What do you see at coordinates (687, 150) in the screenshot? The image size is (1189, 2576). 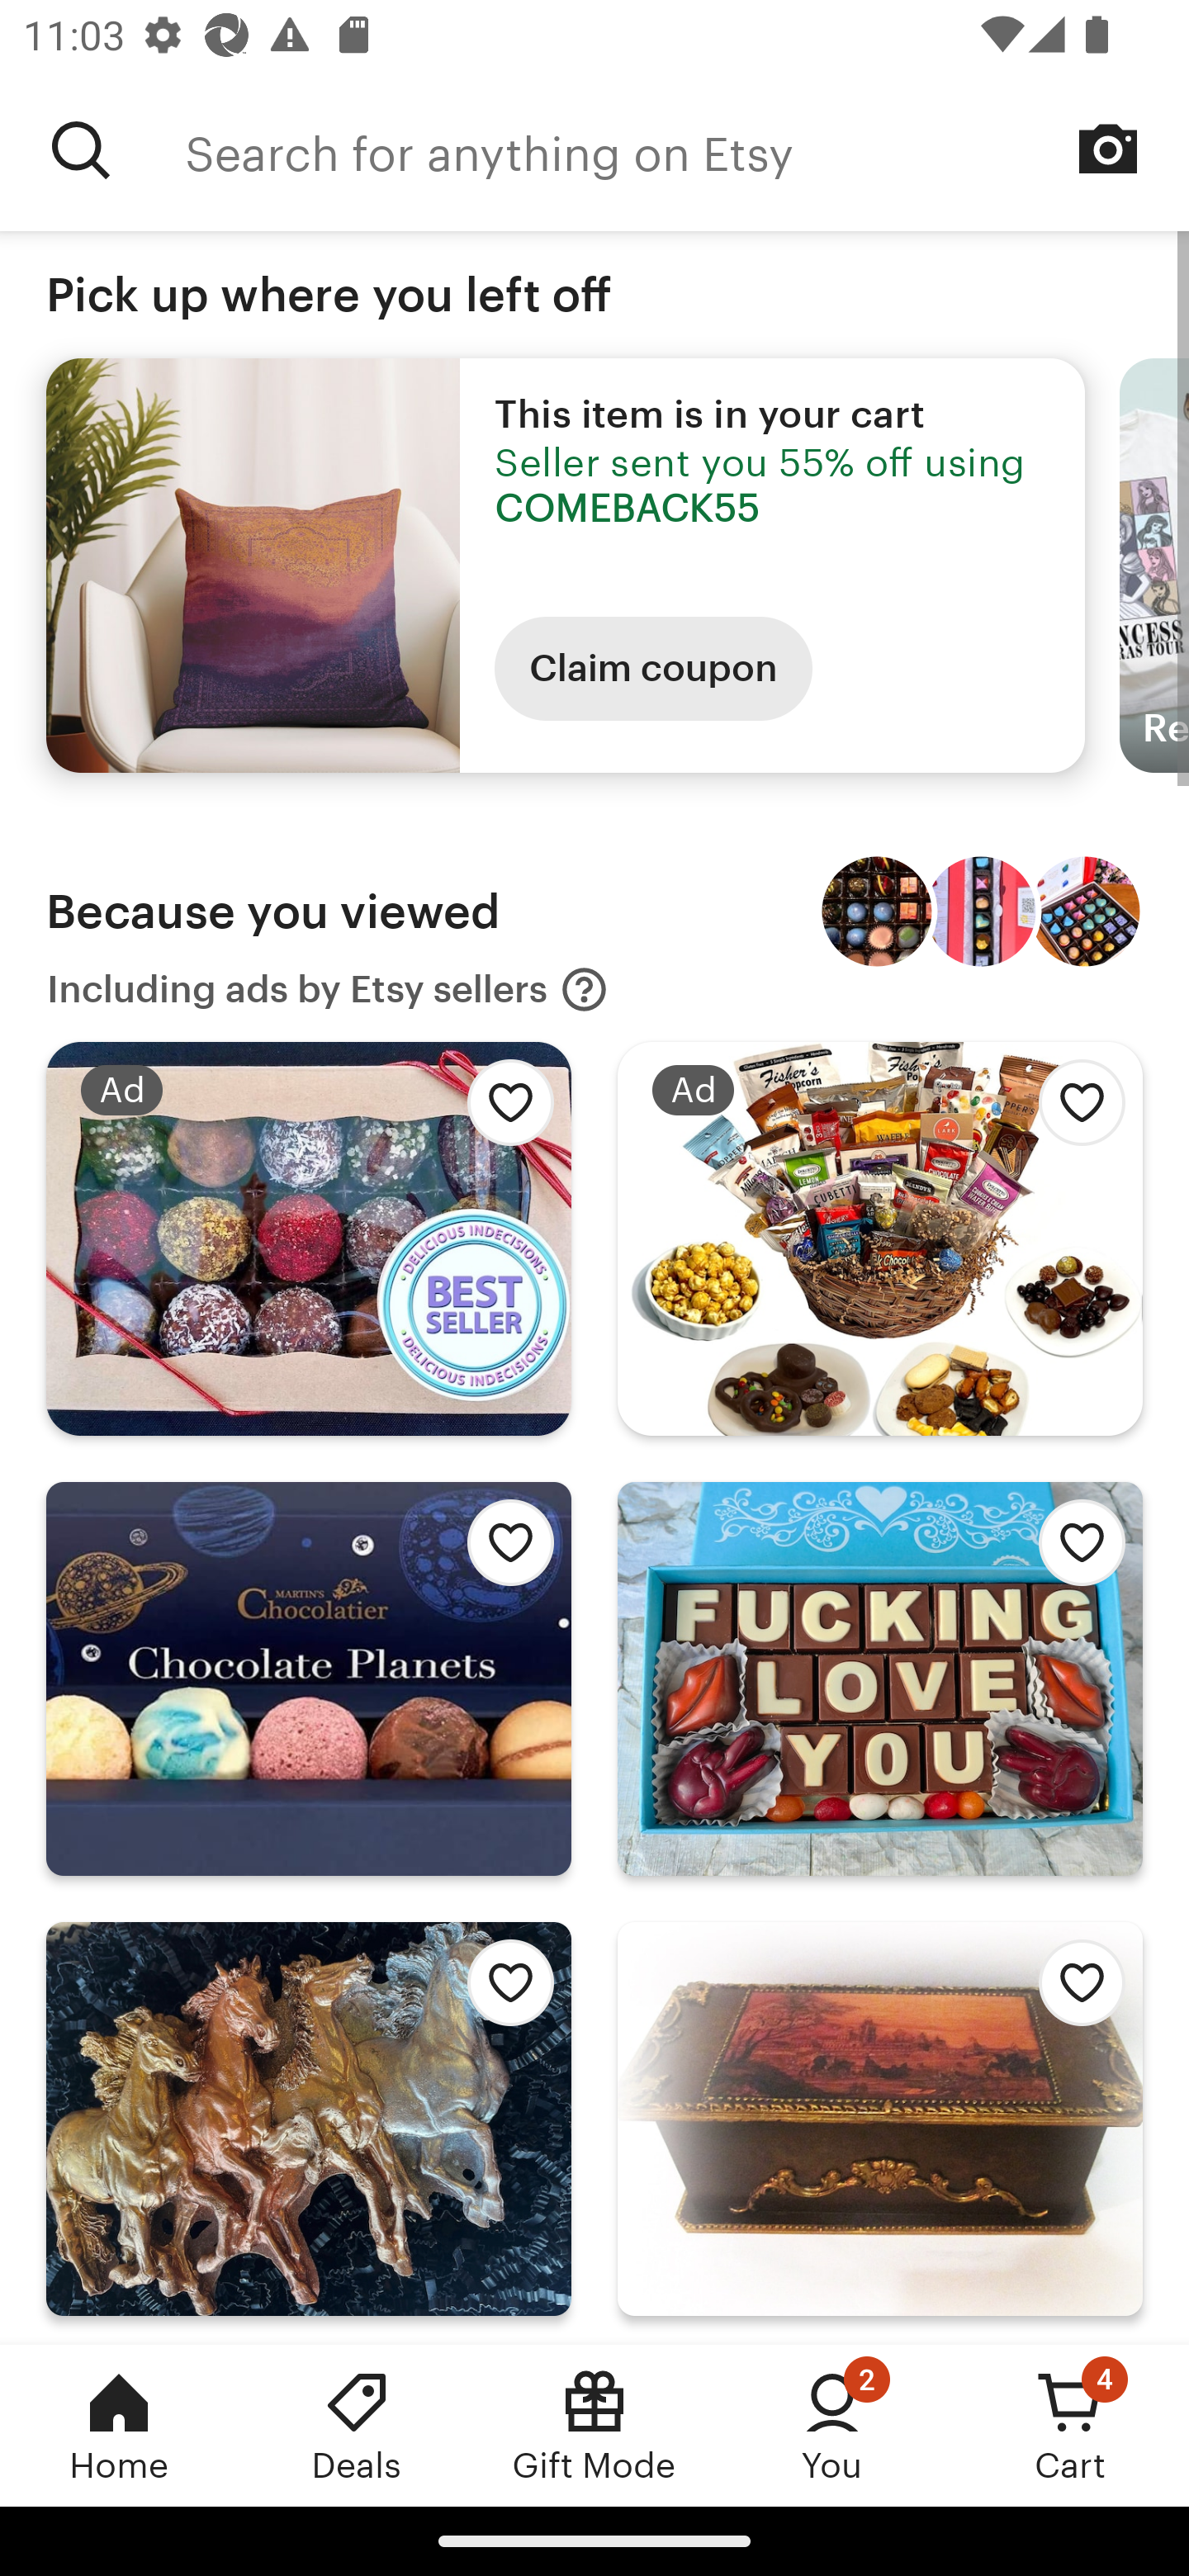 I see `Search for anything on Etsy` at bounding box center [687, 150].